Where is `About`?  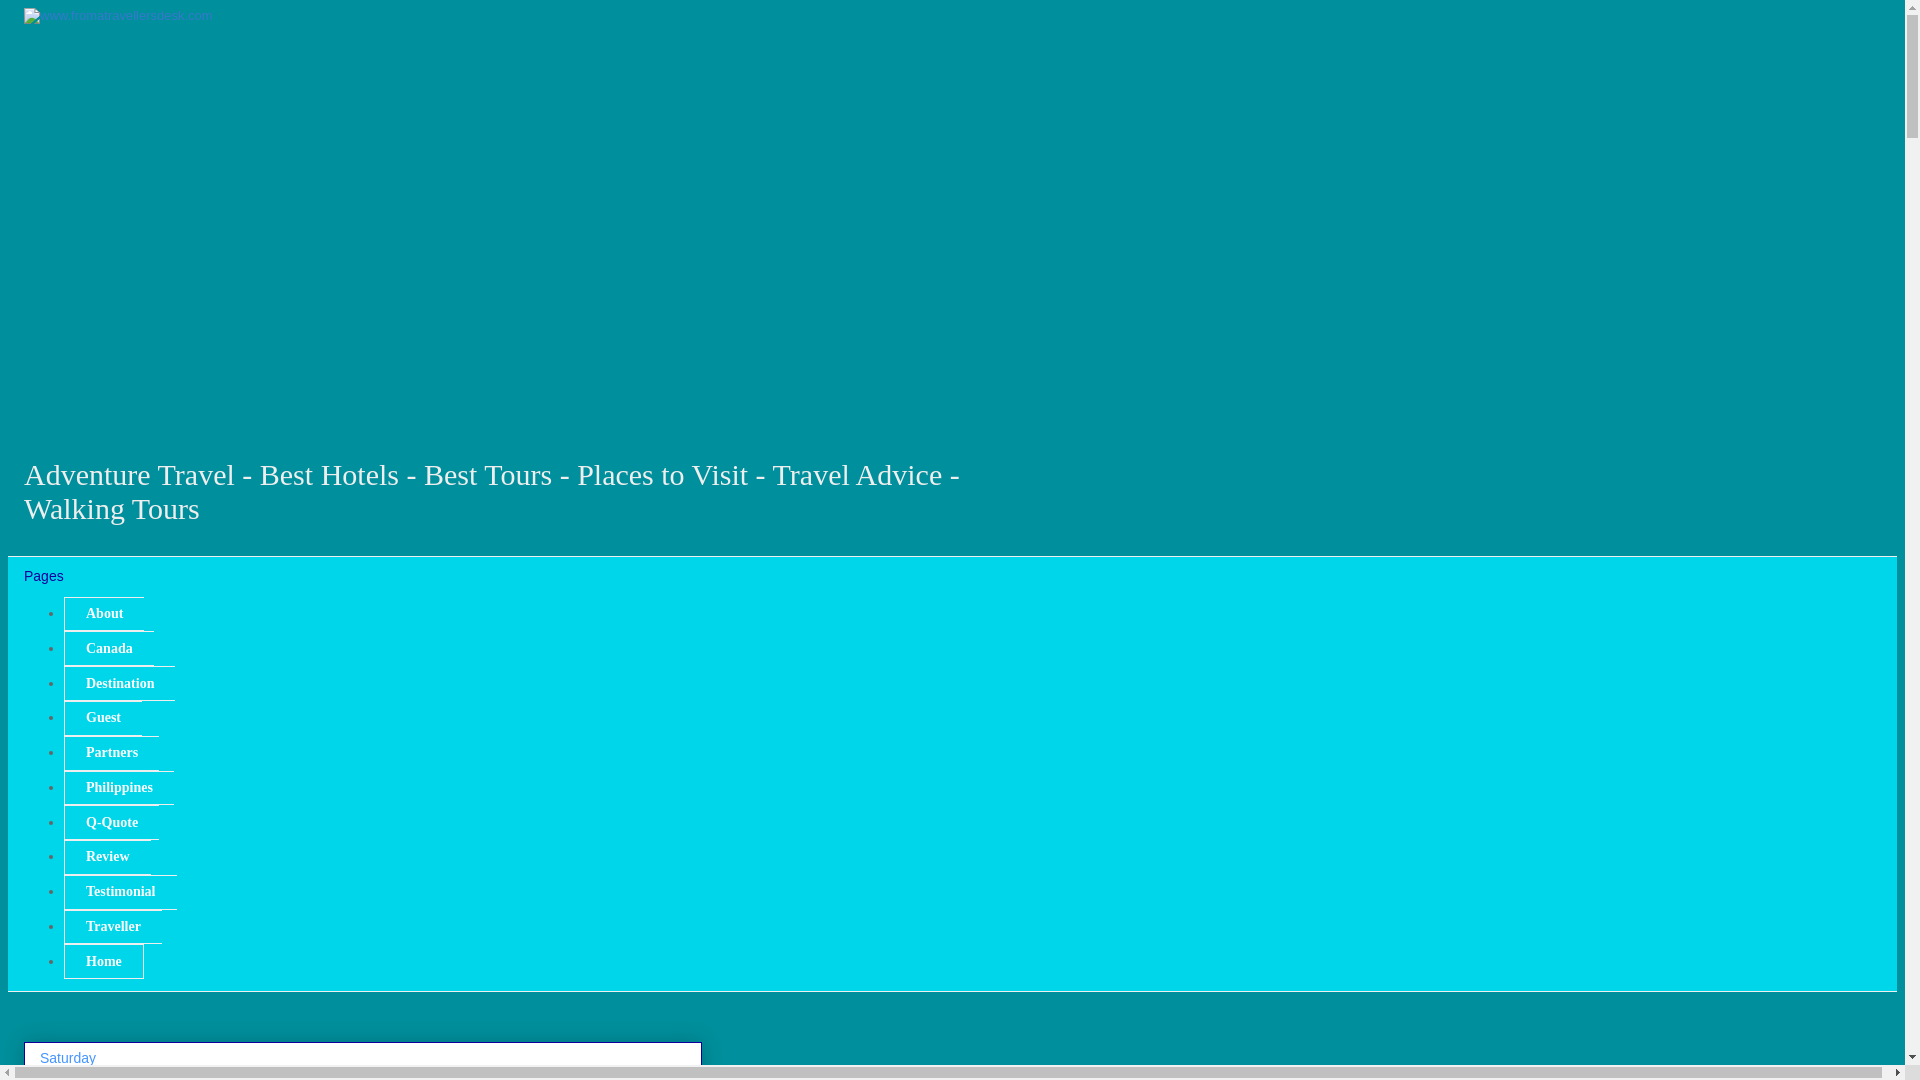 About is located at coordinates (104, 614).